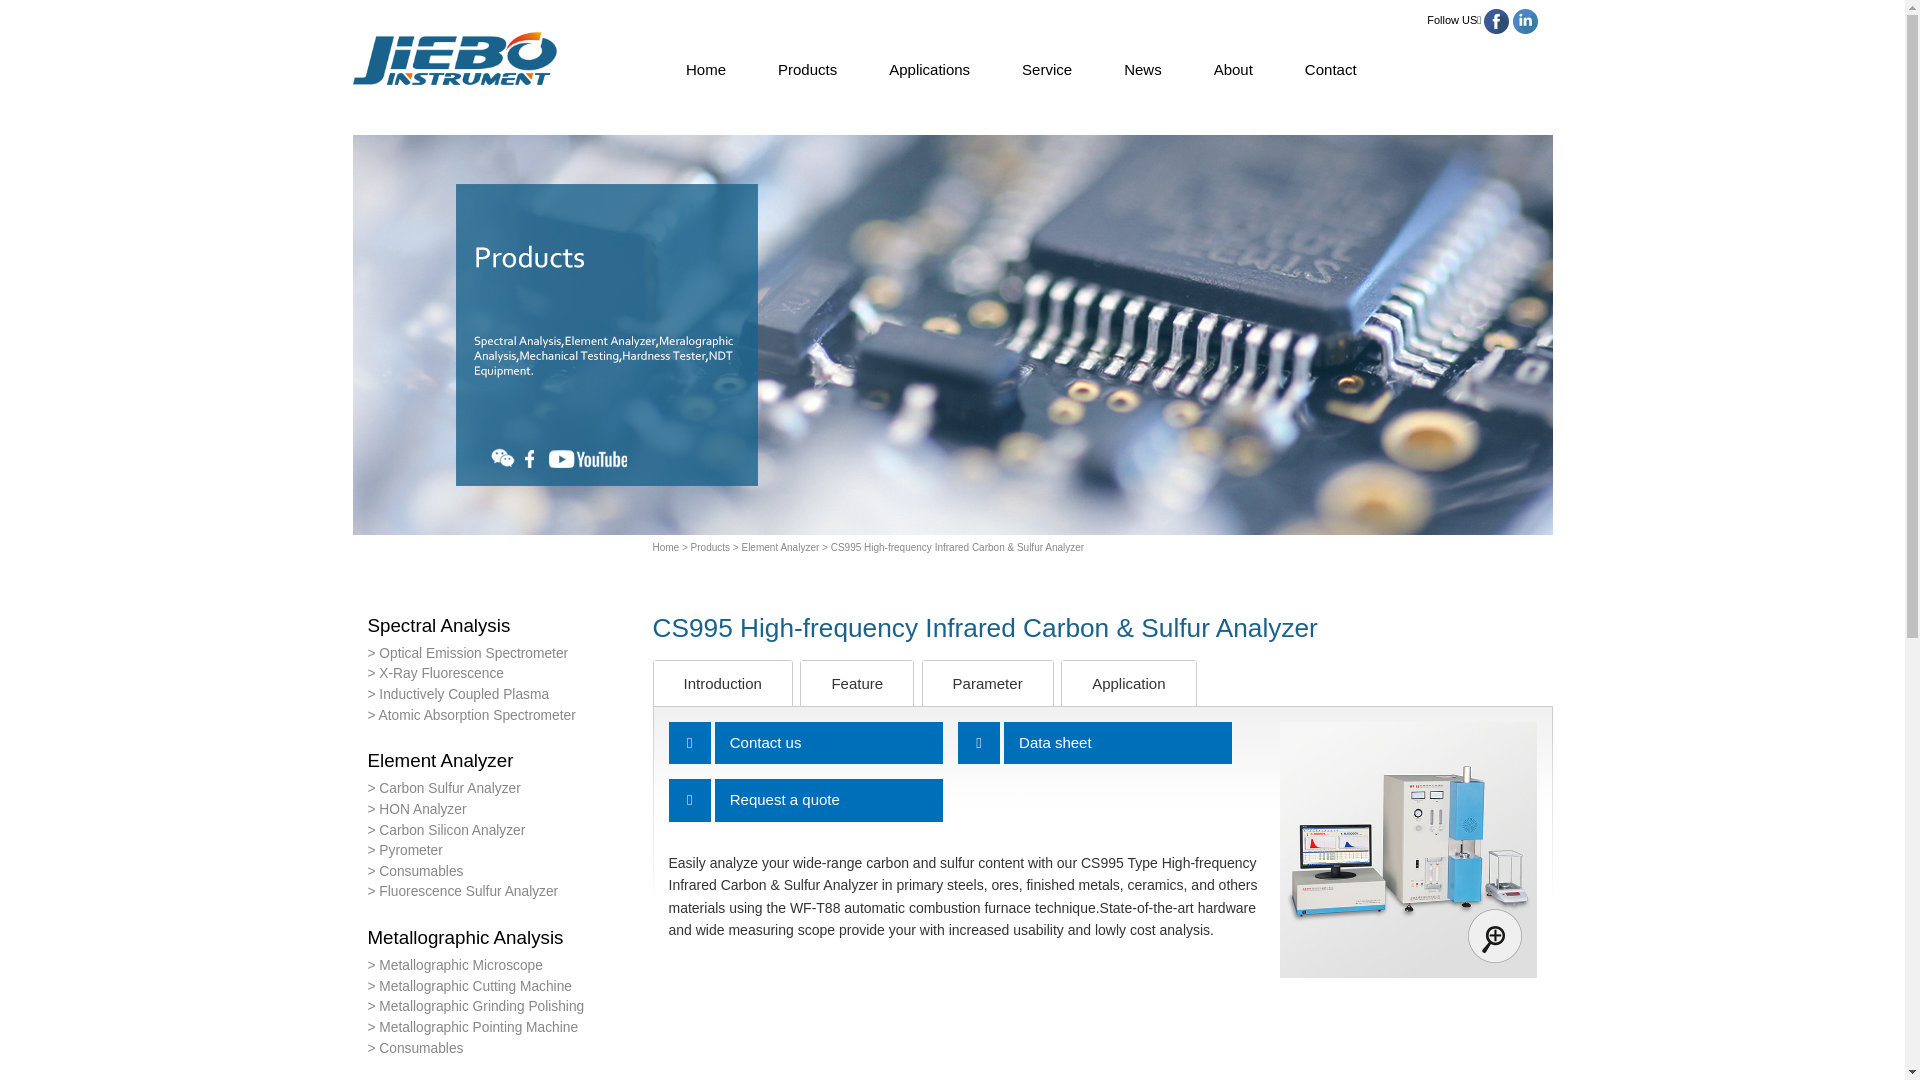 Image resolution: width=1920 pixels, height=1080 pixels. What do you see at coordinates (1408, 850) in the screenshot?
I see `CS995 High-frequency Infrared Carbon & Sulfur Analyzer` at bounding box center [1408, 850].